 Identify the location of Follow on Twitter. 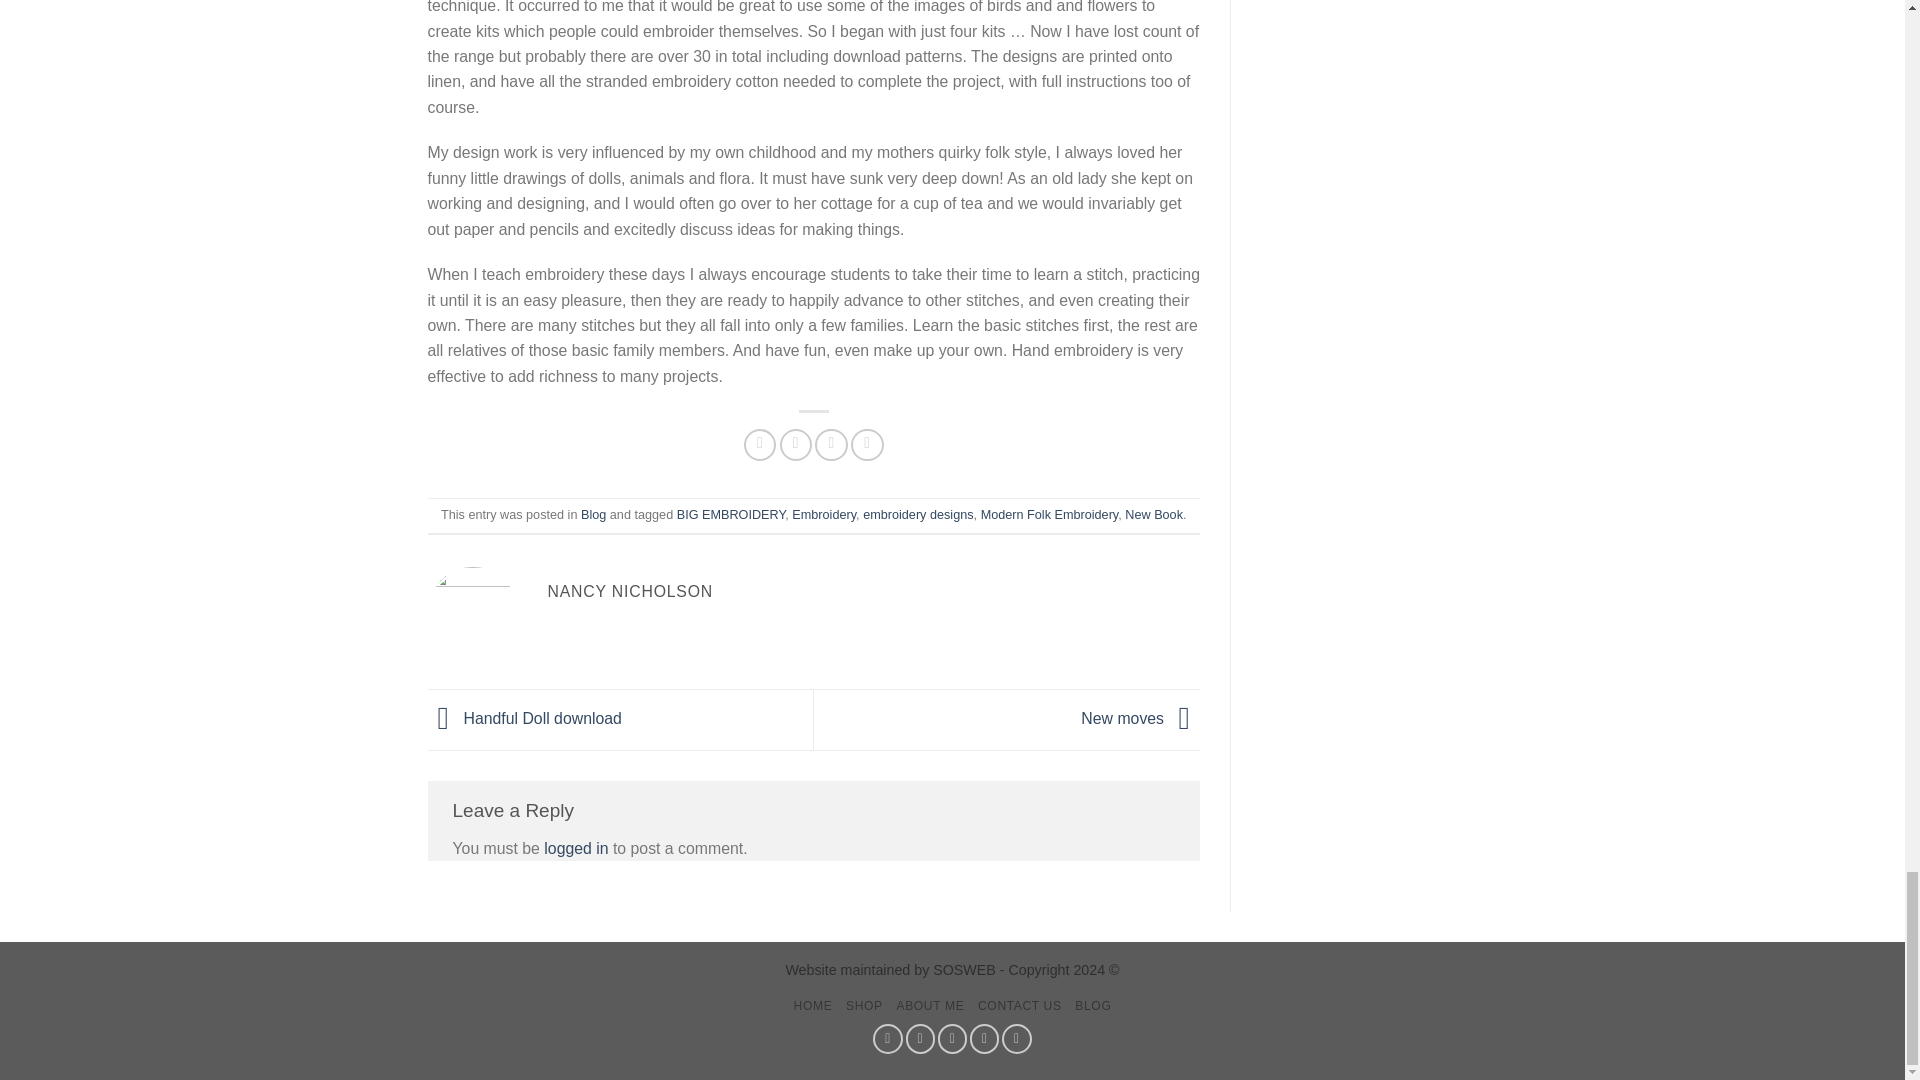
(952, 1038).